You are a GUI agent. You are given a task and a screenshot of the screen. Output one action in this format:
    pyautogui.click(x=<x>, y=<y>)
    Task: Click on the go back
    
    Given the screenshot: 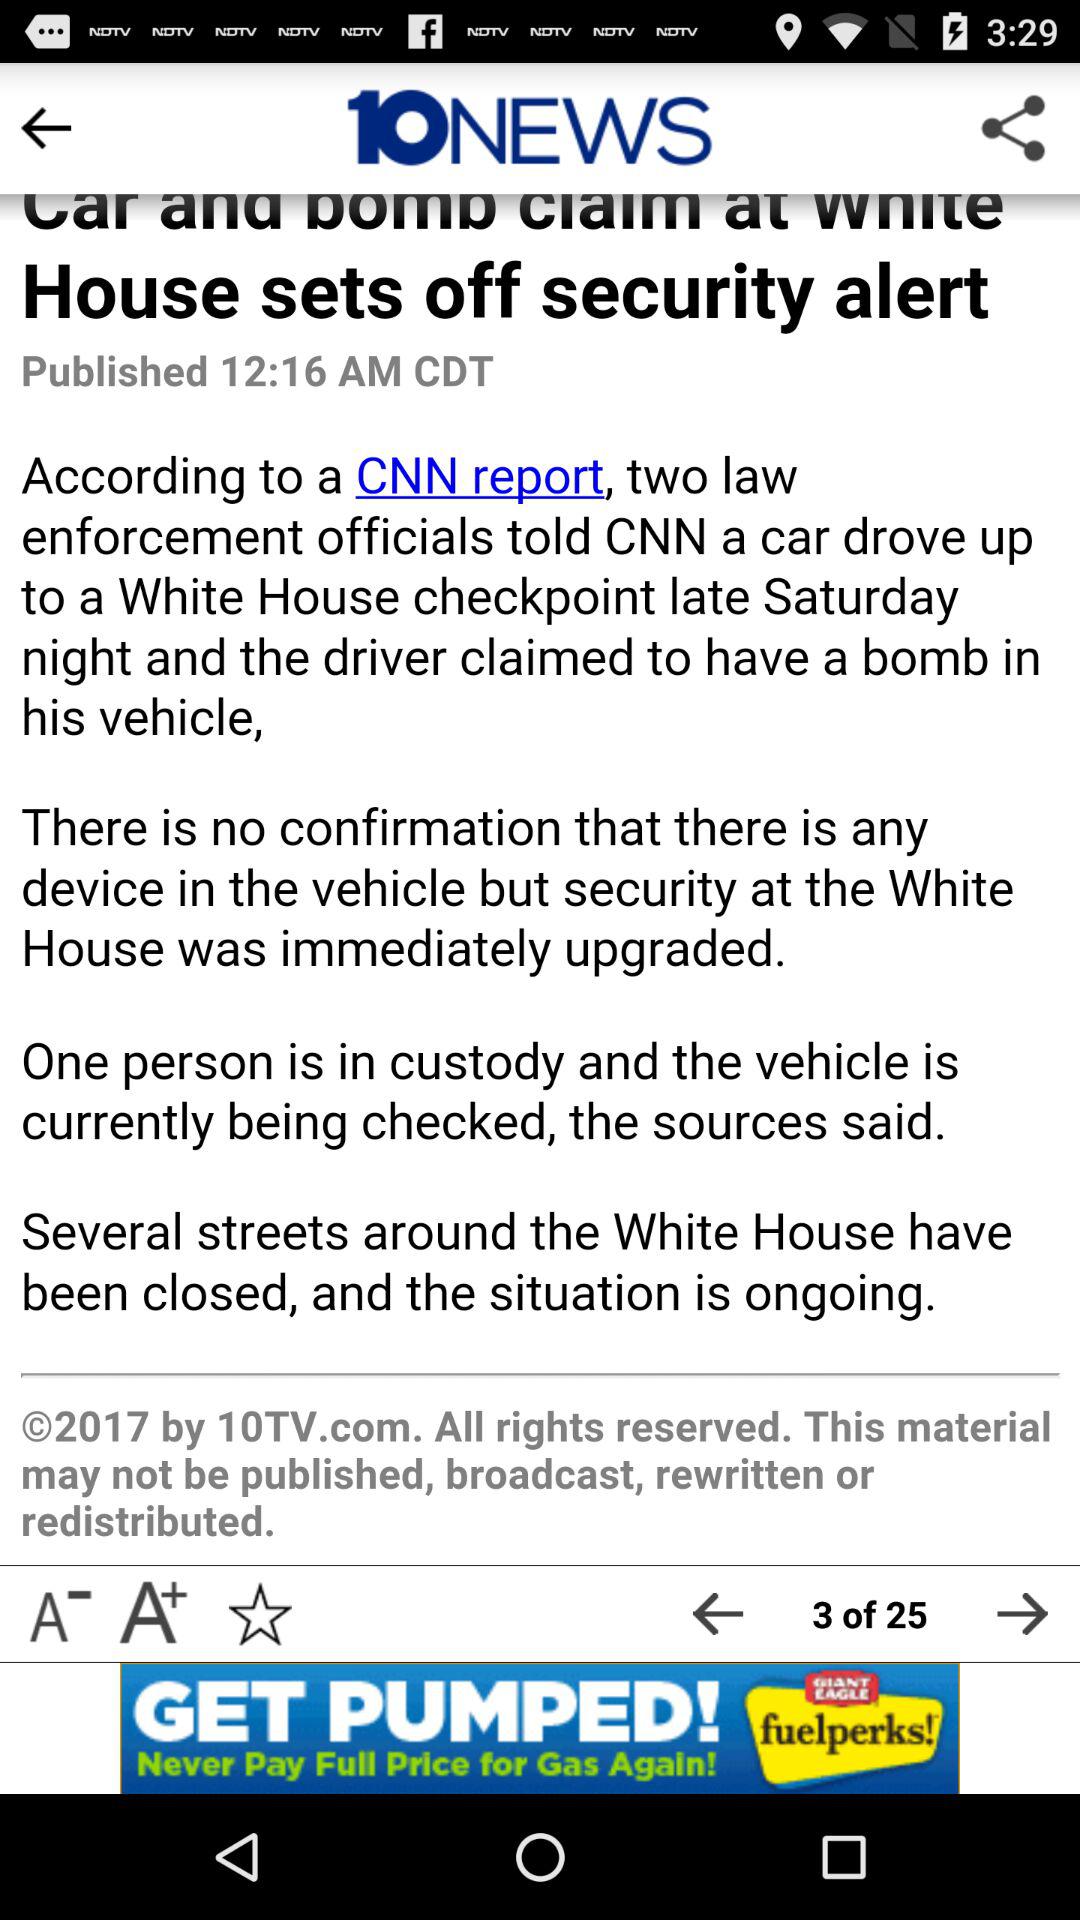 What is the action you would take?
    pyautogui.click(x=718, y=1614)
    